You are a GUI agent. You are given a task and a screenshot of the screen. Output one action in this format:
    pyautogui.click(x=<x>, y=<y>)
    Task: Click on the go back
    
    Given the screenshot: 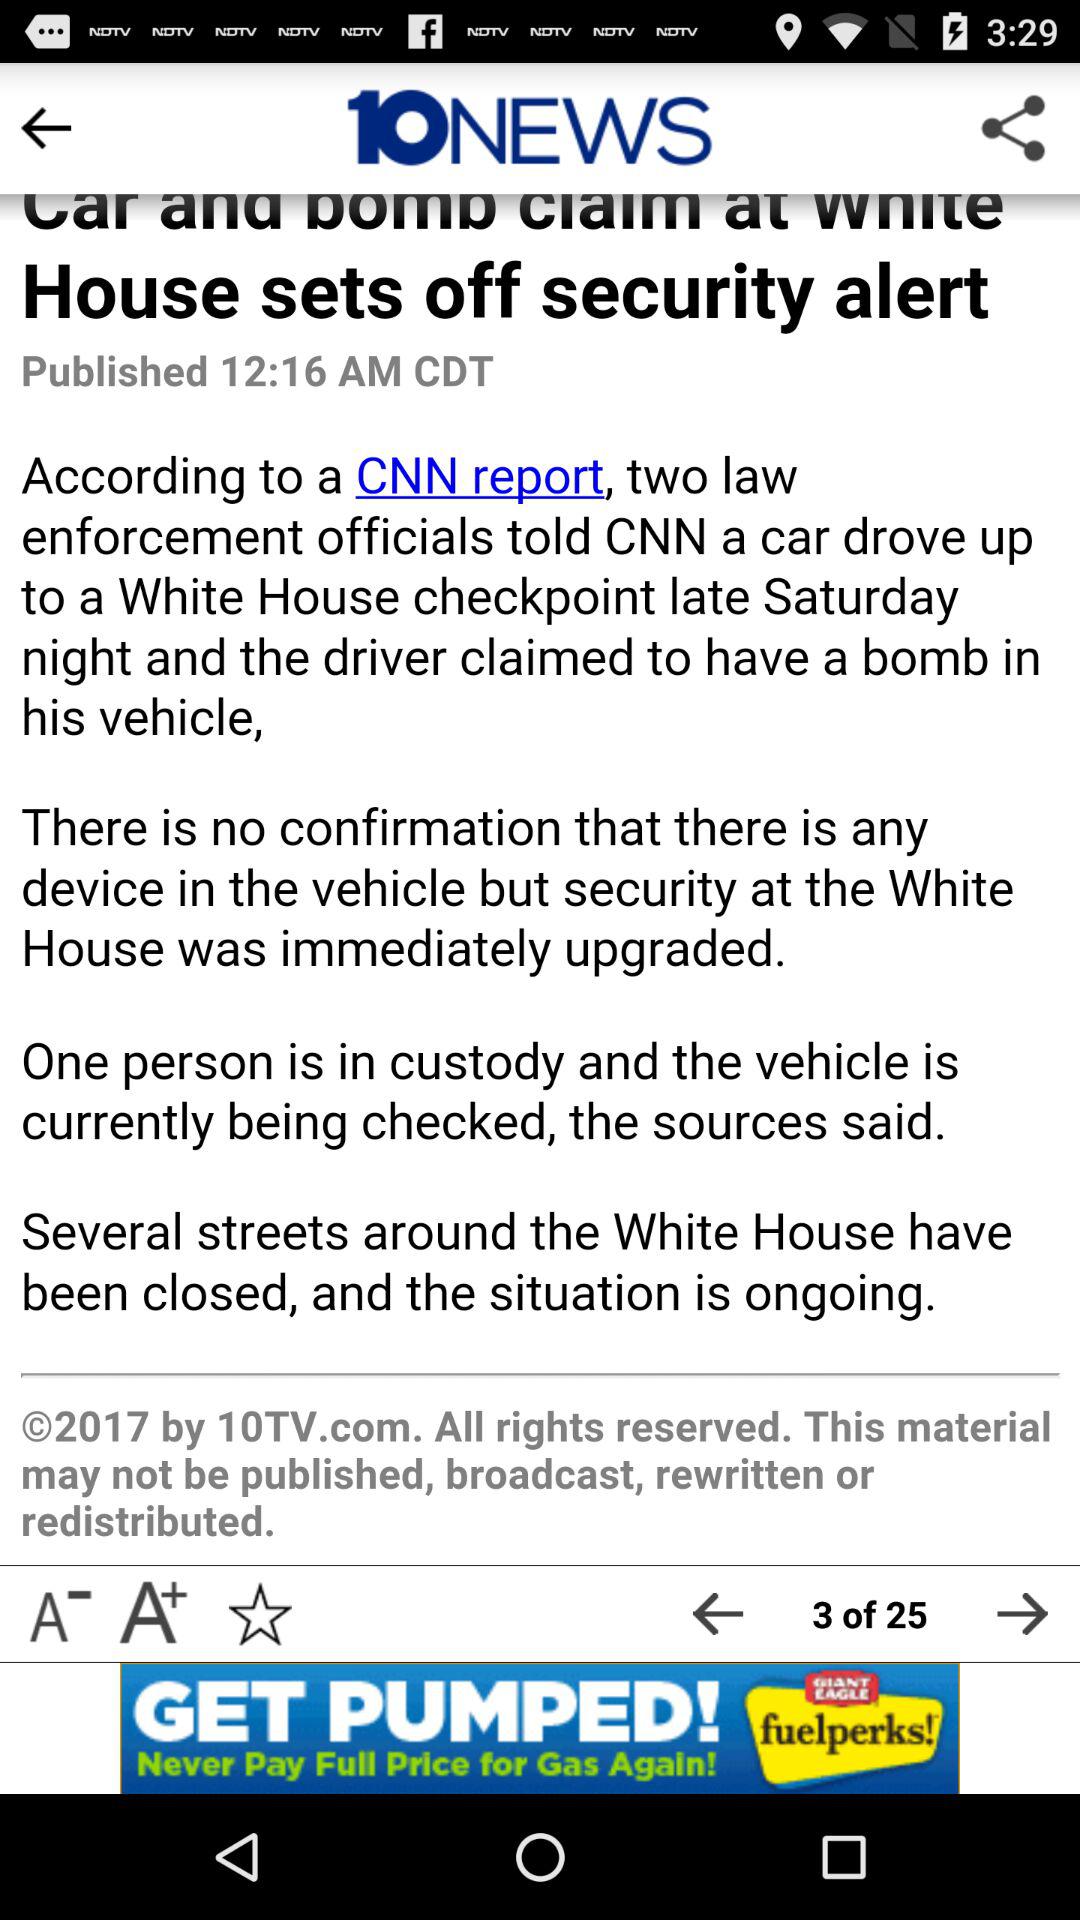 What is the action you would take?
    pyautogui.click(x=718, y=1614)
    